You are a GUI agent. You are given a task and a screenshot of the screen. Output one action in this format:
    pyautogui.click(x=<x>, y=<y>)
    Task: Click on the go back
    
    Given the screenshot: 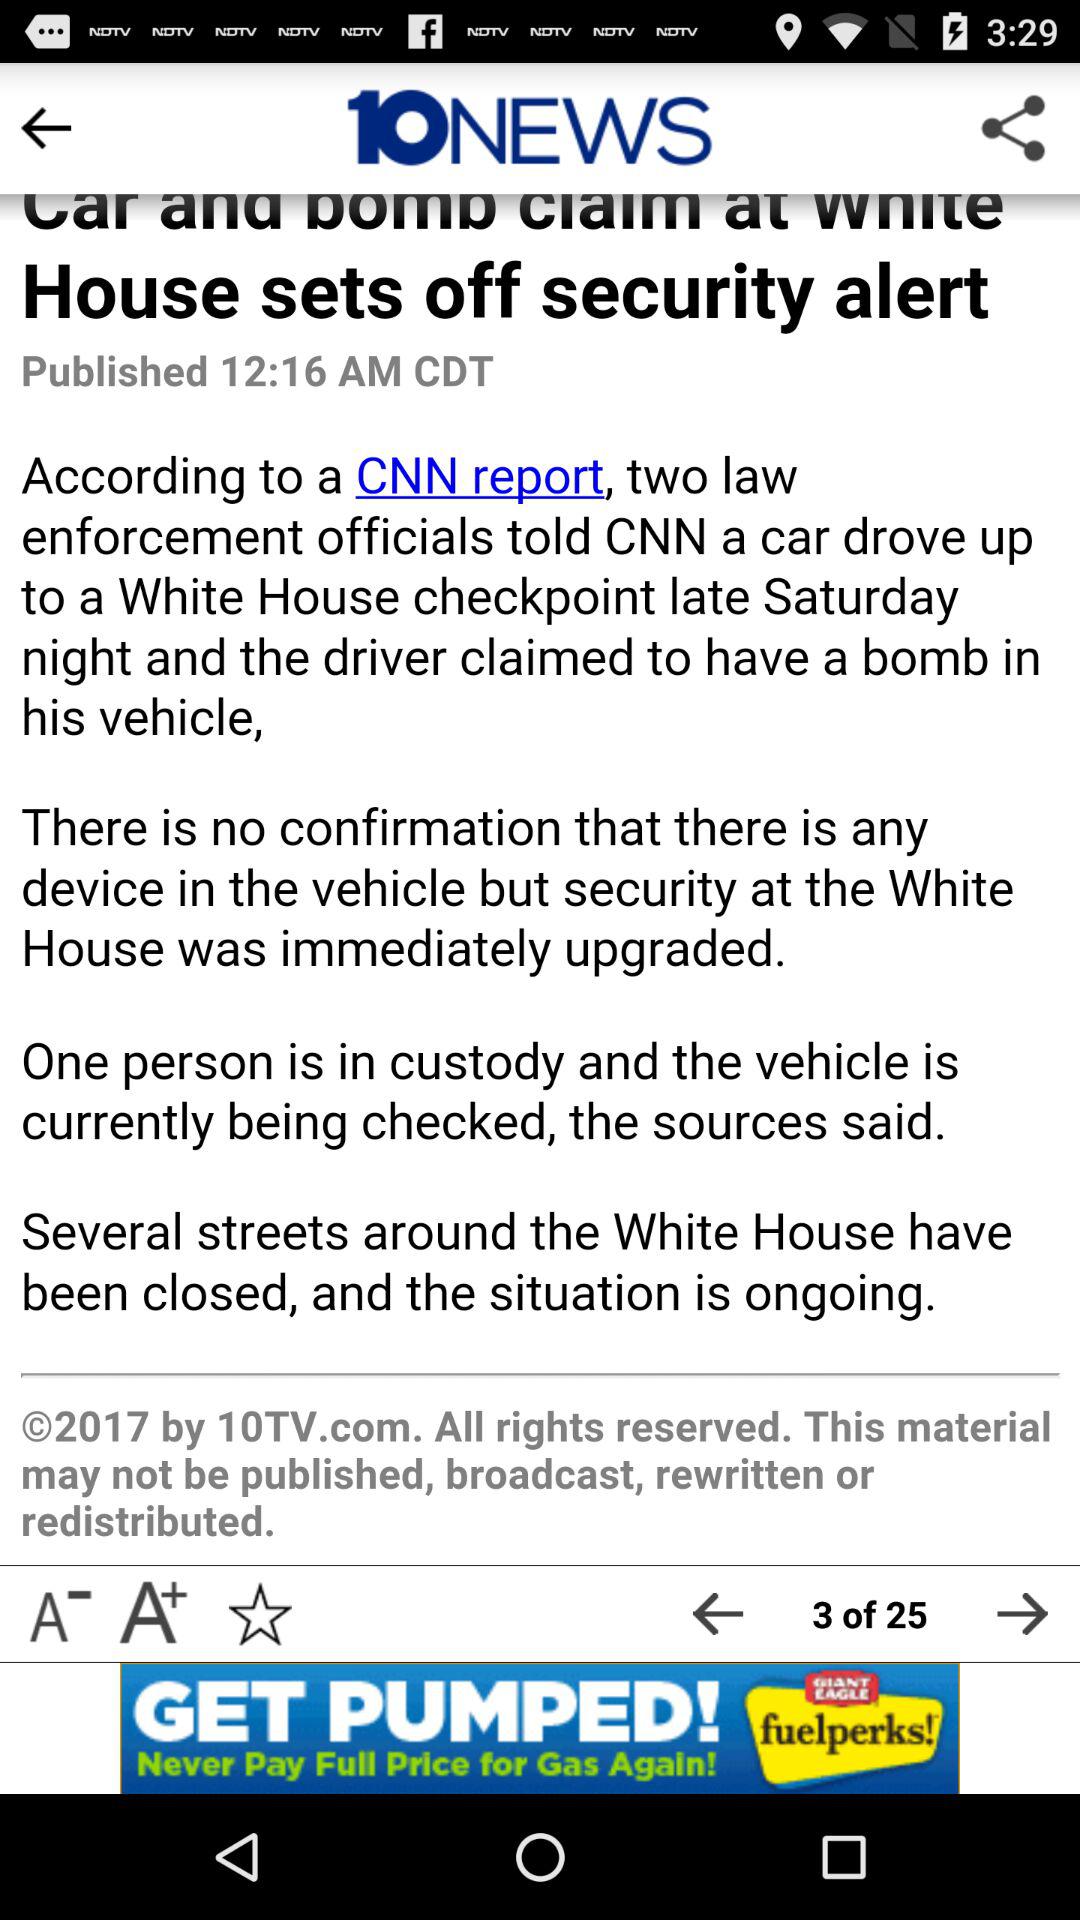 What is the action you would take?
    pyautogui.click(x=718, y=1614)
    